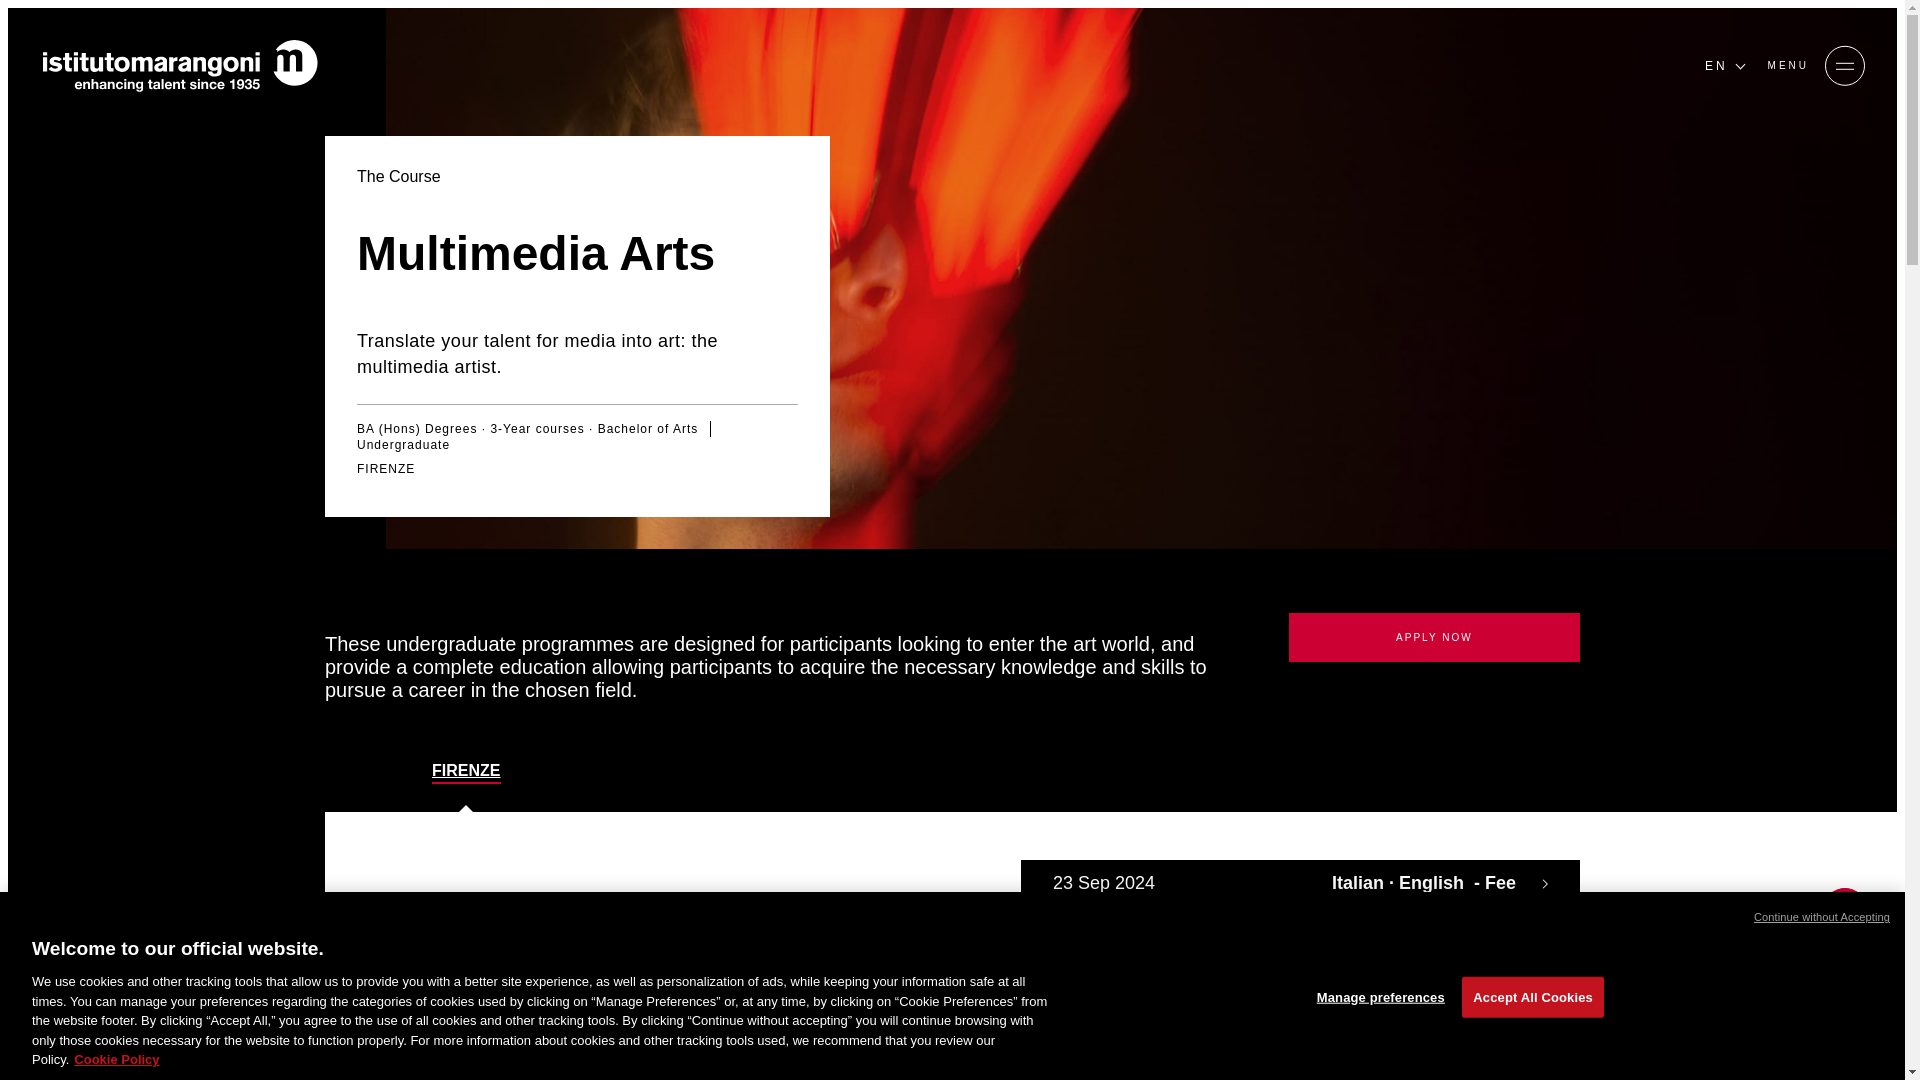  Describe the element at coordinates (1844, 956) in the screenshot. I see `GET IN TOUCH VIA WHATSAPP` at that location.